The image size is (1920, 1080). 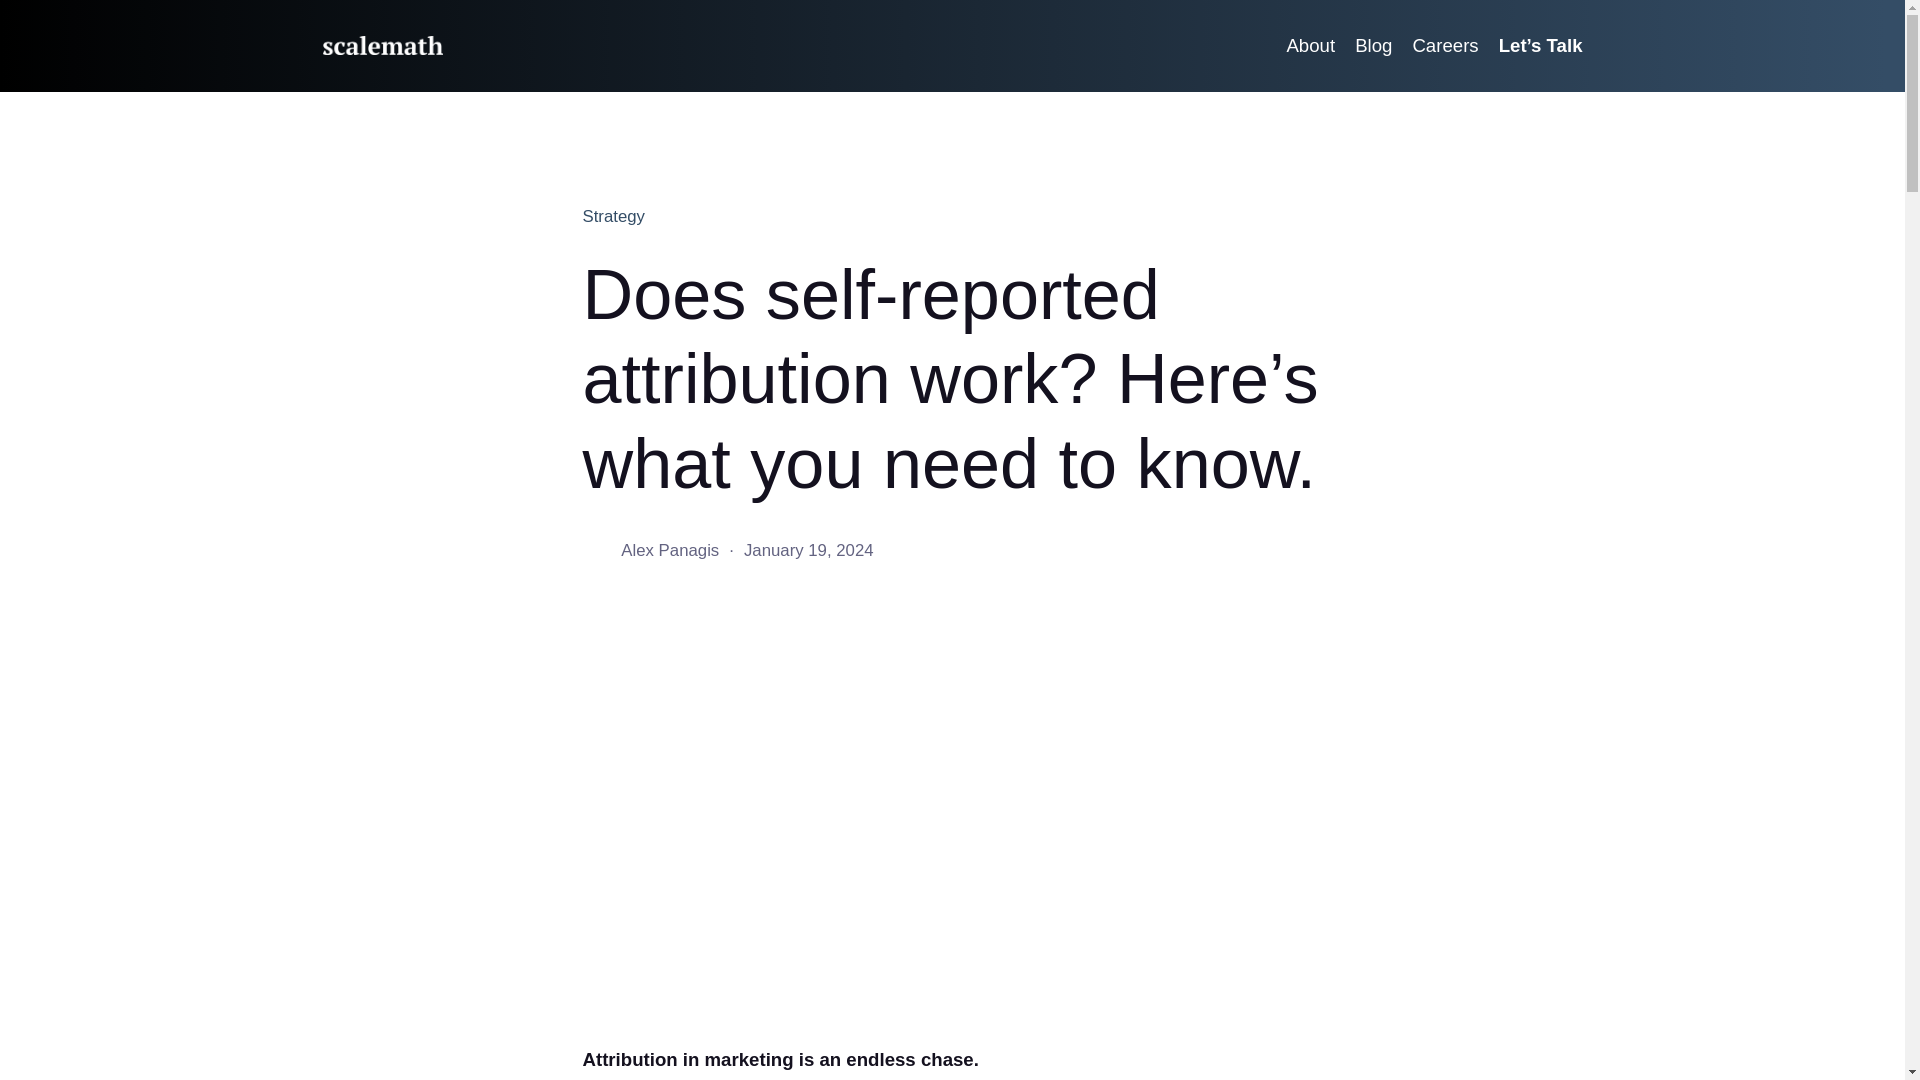 What do you see at coordinates (1374, 46) in the screenshot?
I see `Blog` at bounding box center [1374, 46].